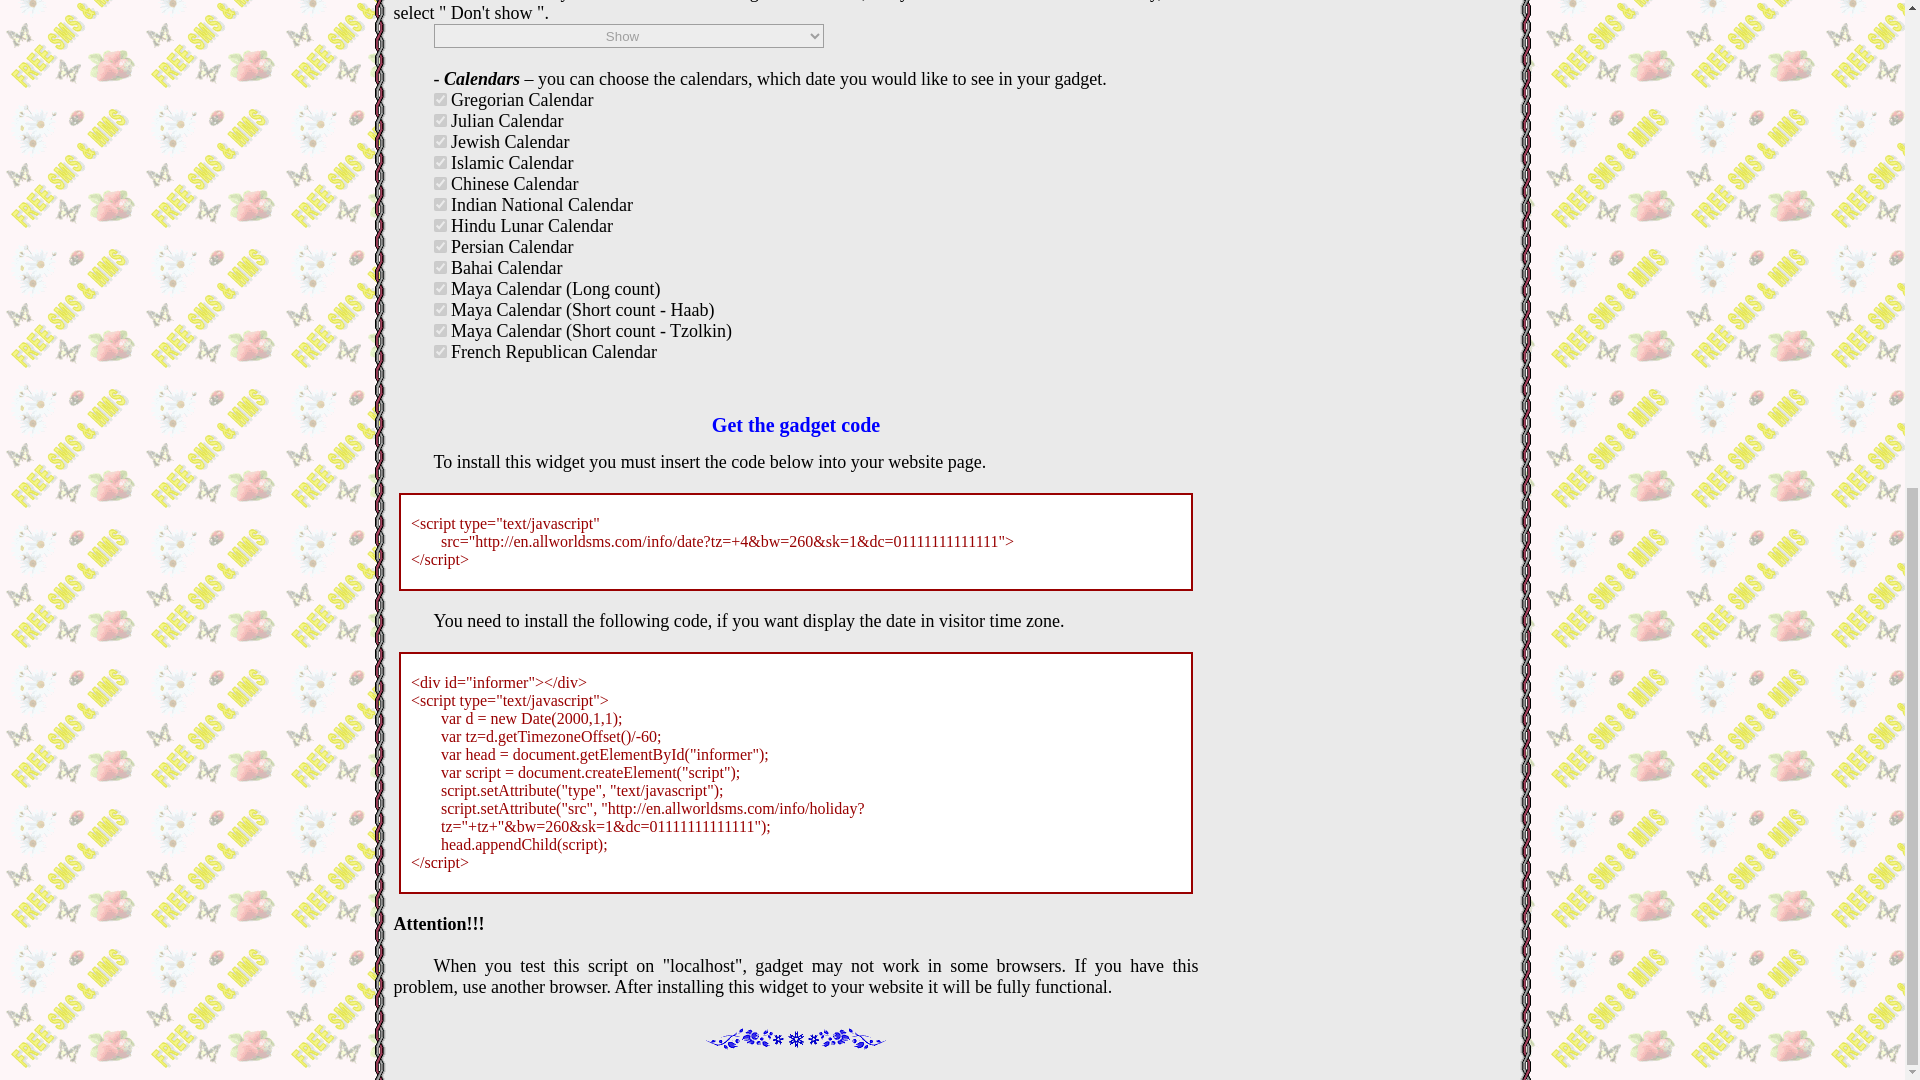  I want to click on on, so click(440, 204).